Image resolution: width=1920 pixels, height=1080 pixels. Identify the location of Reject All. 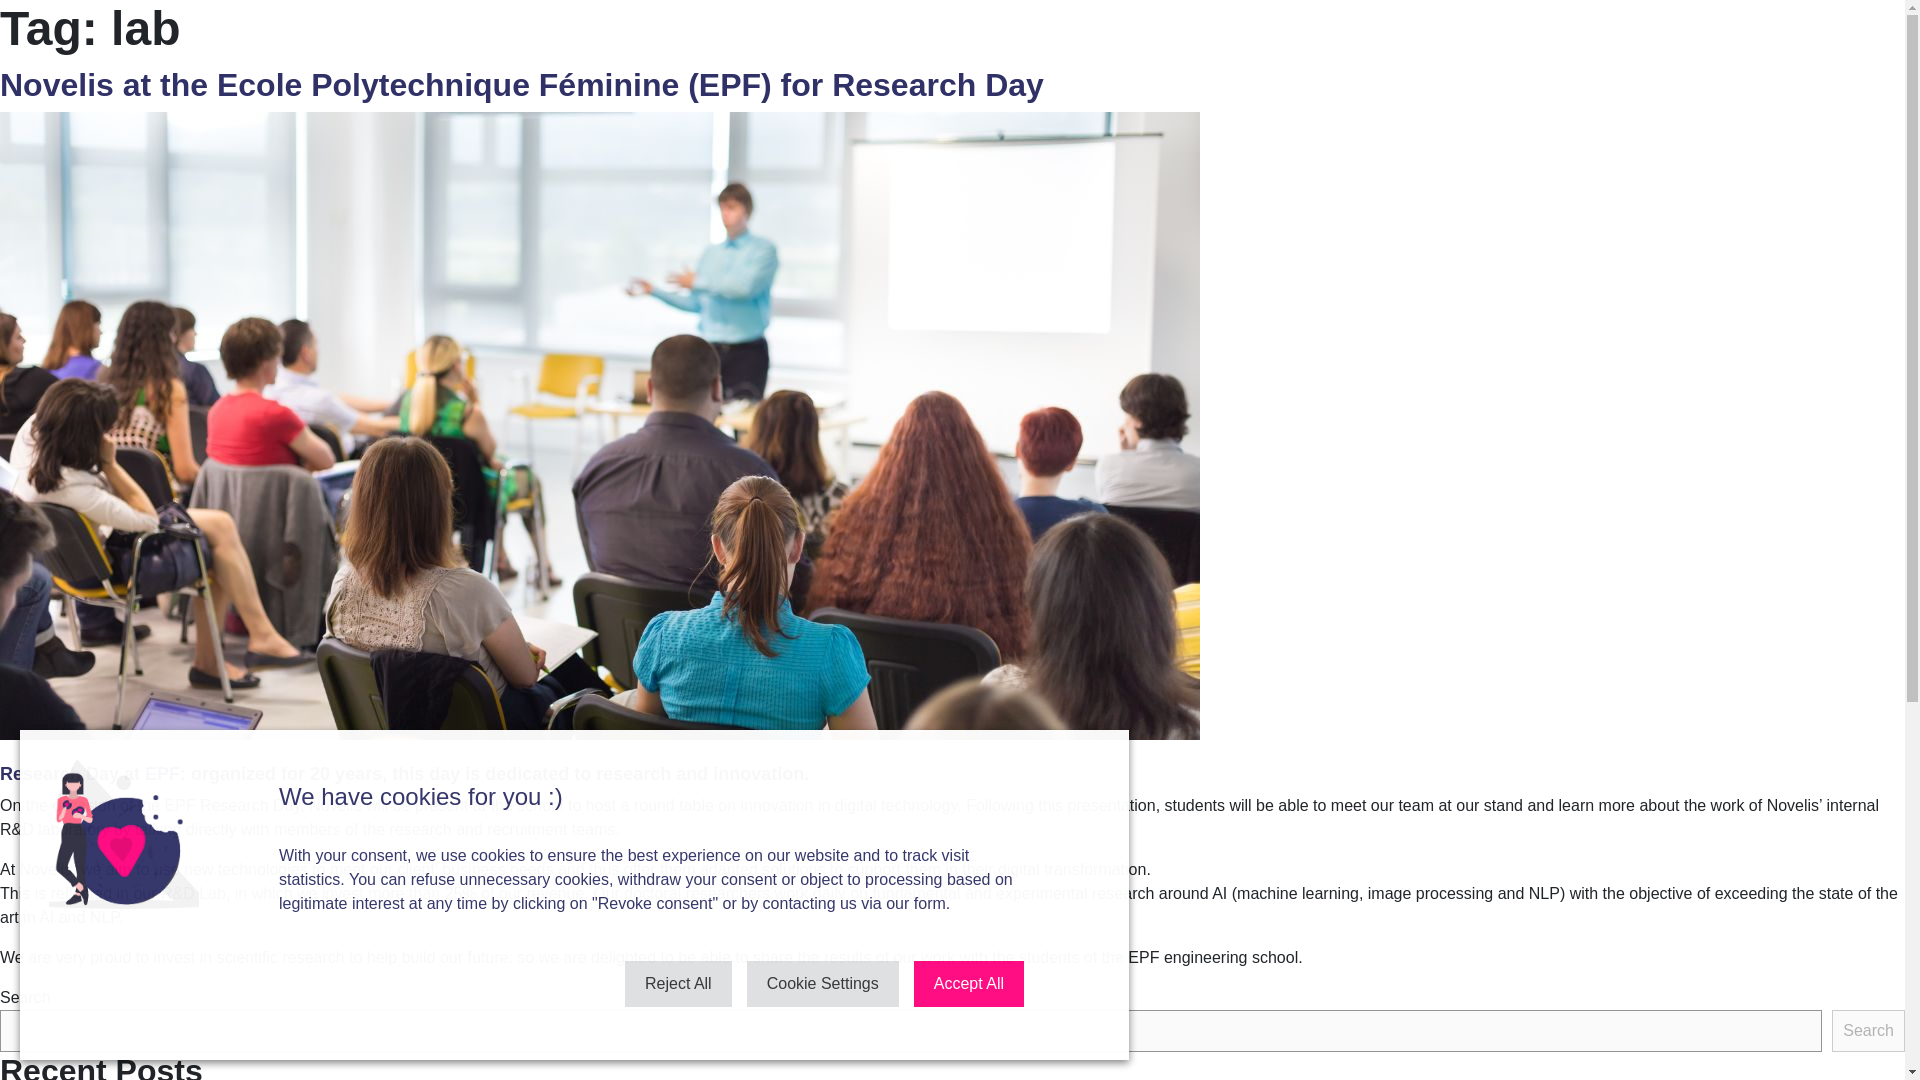
(678, 984).